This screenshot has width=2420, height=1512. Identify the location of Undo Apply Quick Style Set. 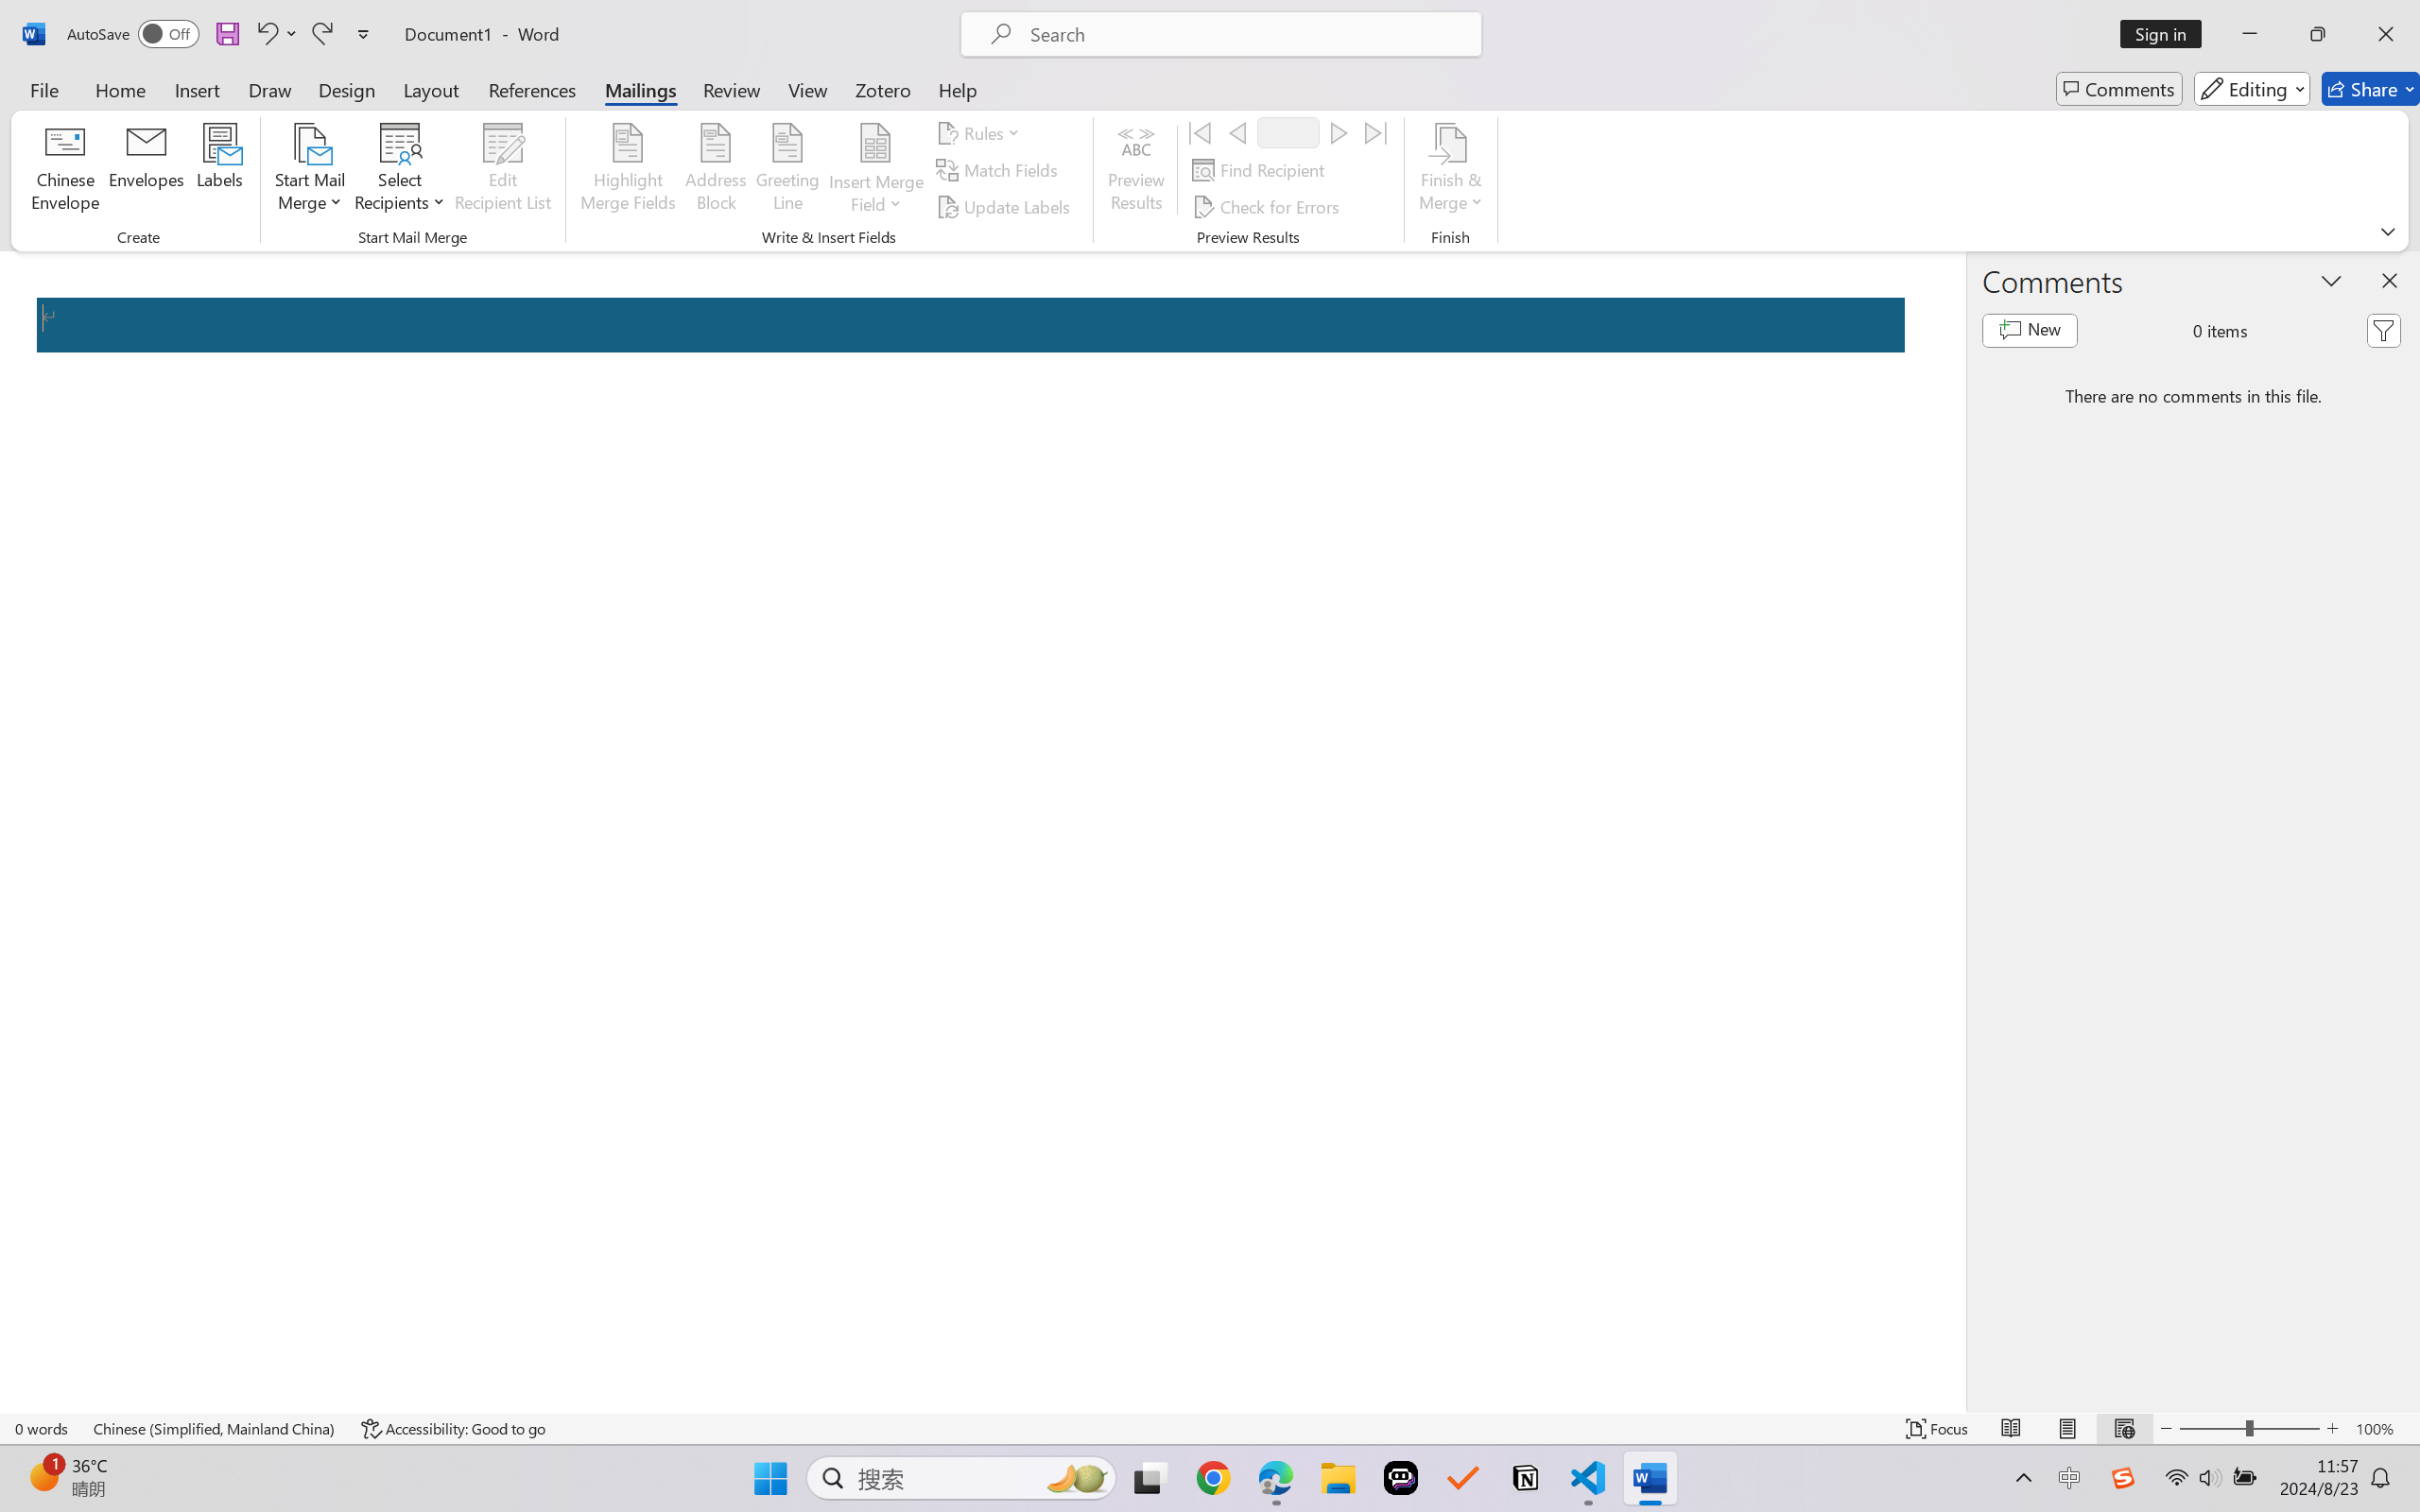
(276, 34).